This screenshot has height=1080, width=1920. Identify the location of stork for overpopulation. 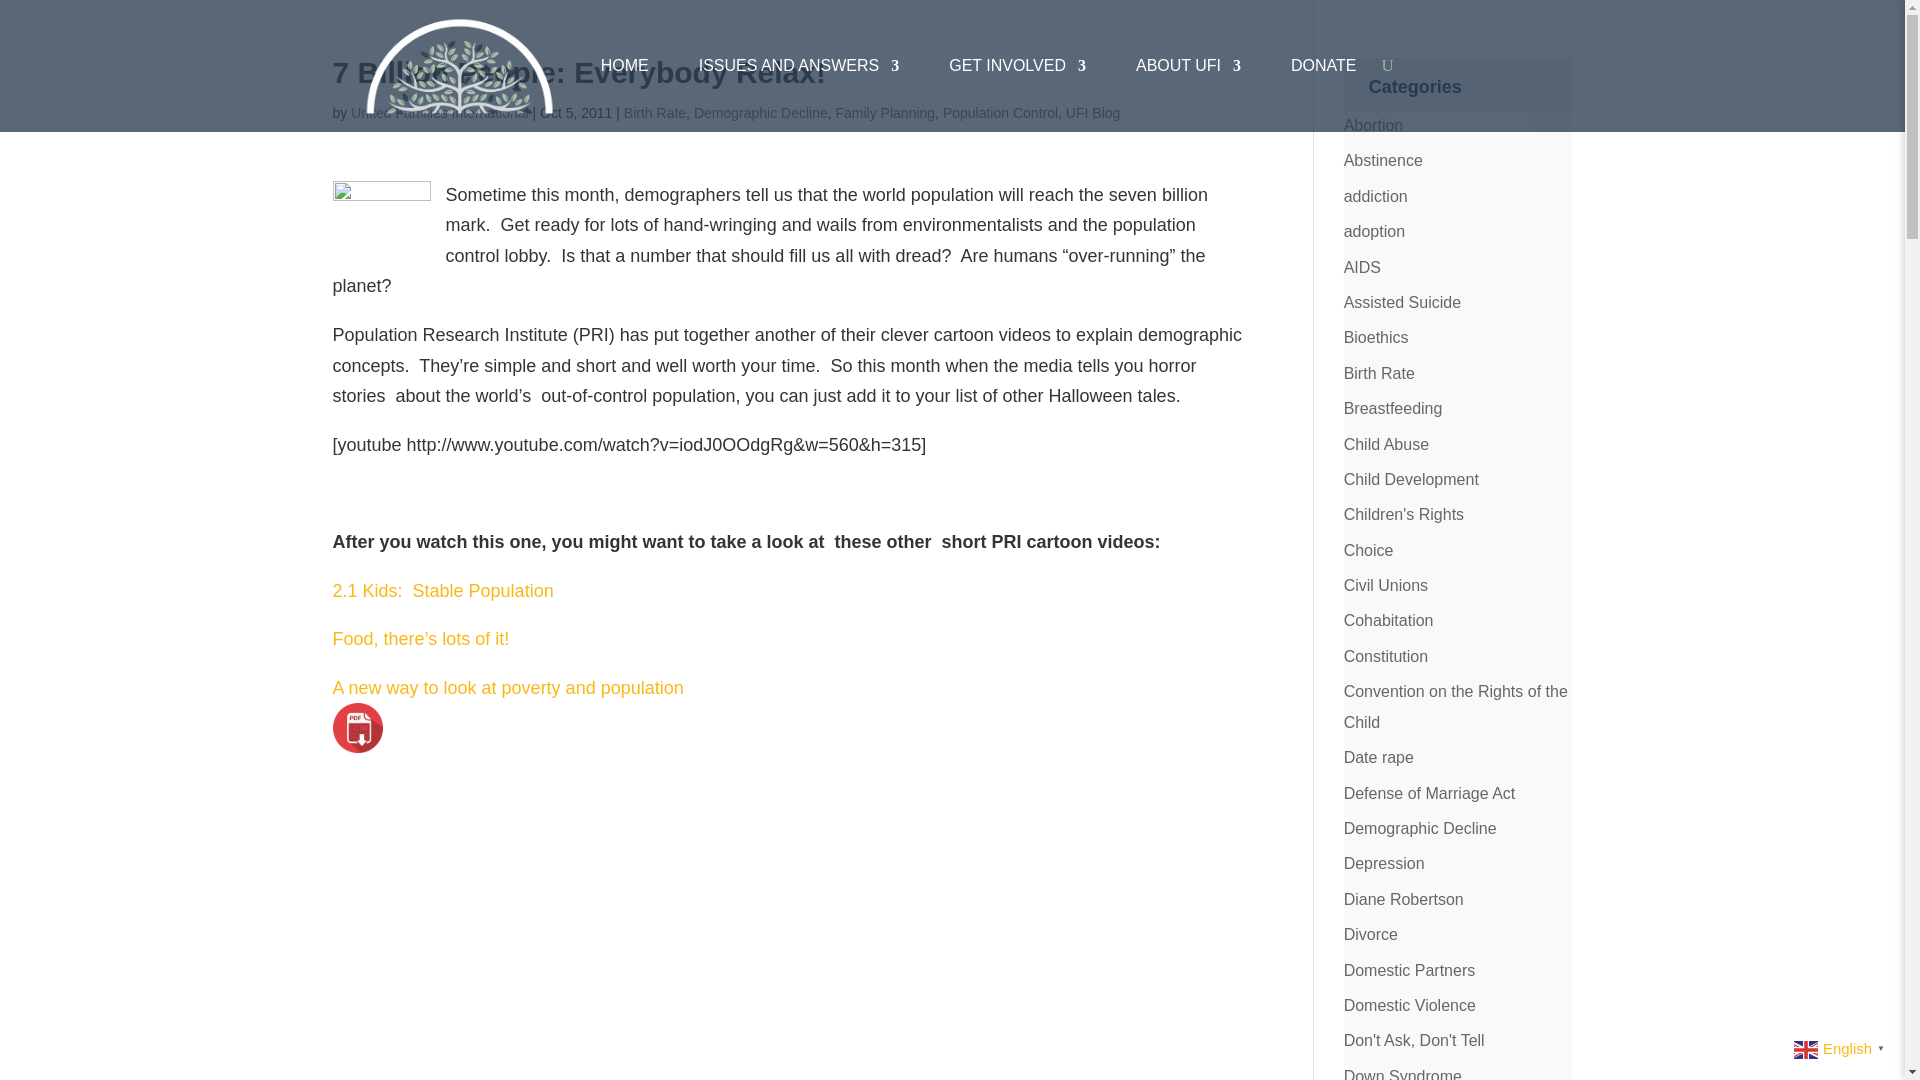
(381, 214).